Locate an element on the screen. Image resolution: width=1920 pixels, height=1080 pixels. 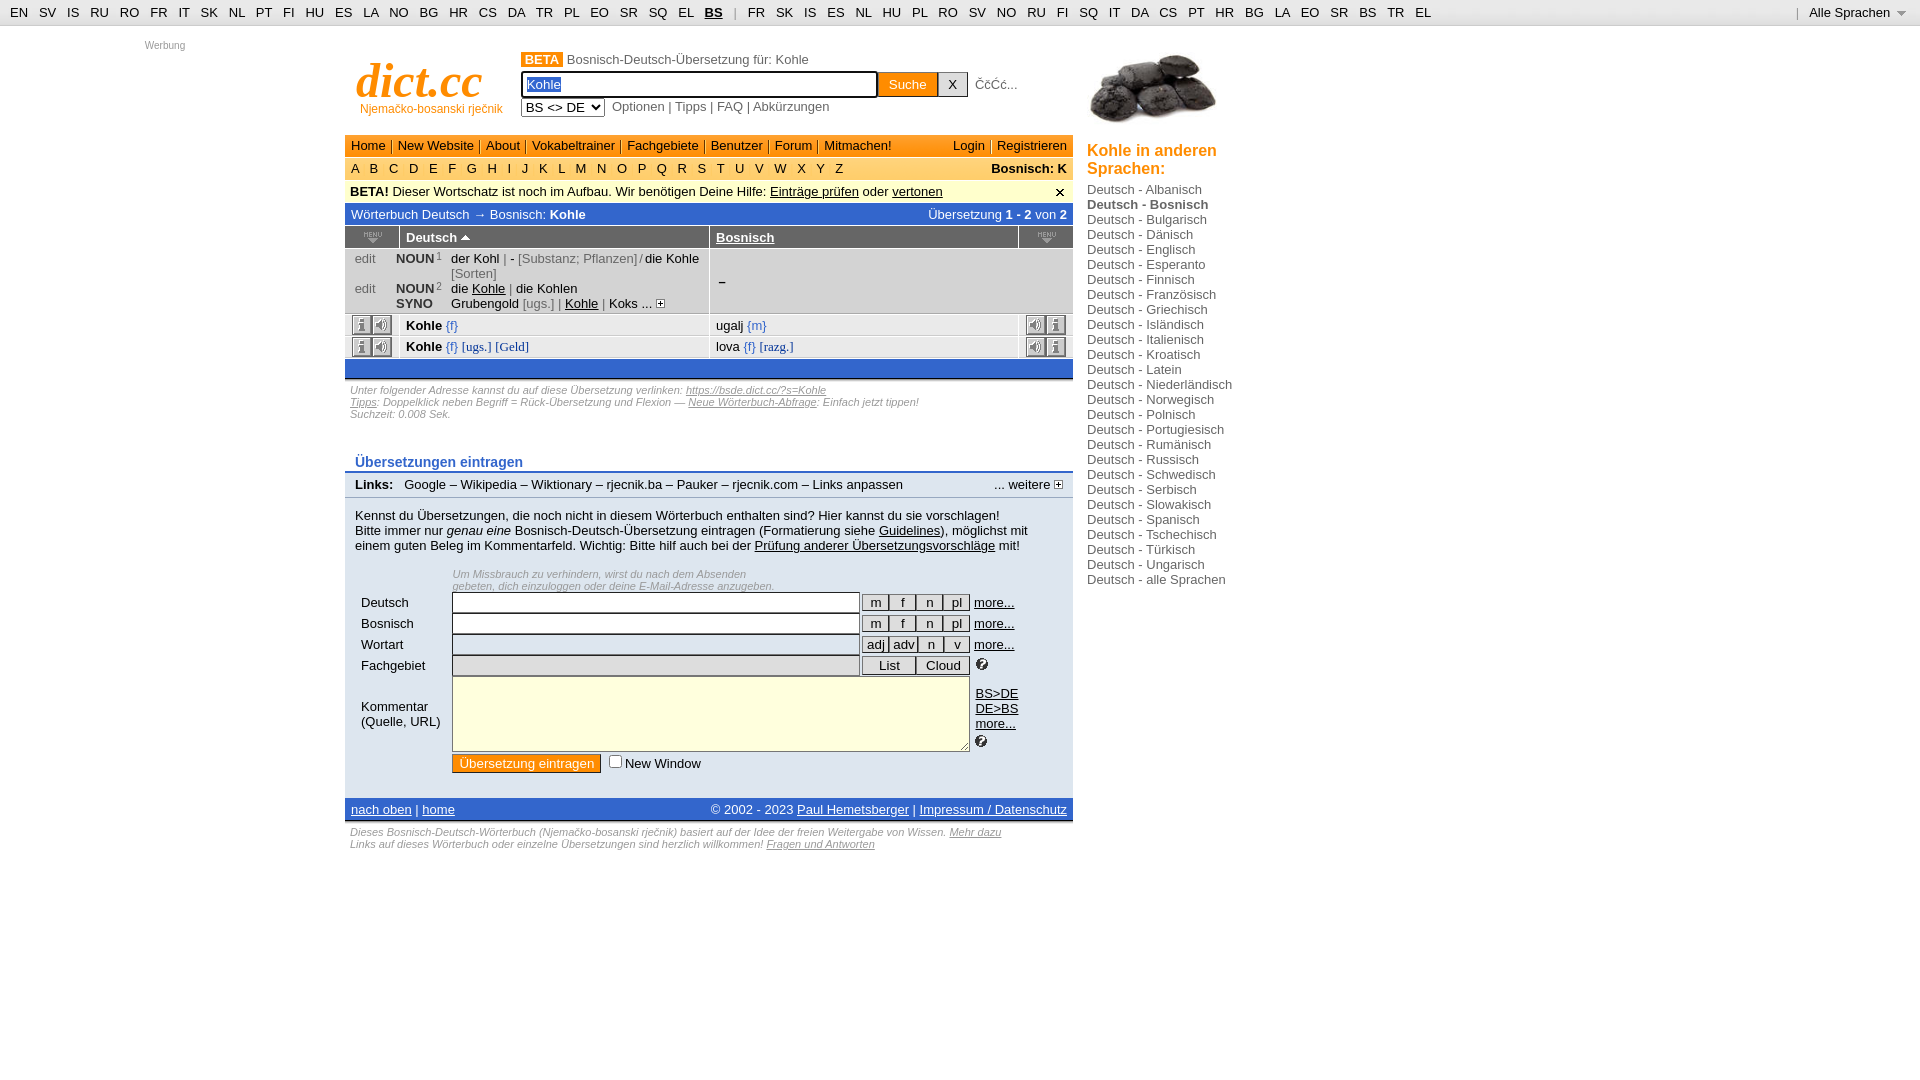
Mehr dazu is located at coordinates (975, 832).